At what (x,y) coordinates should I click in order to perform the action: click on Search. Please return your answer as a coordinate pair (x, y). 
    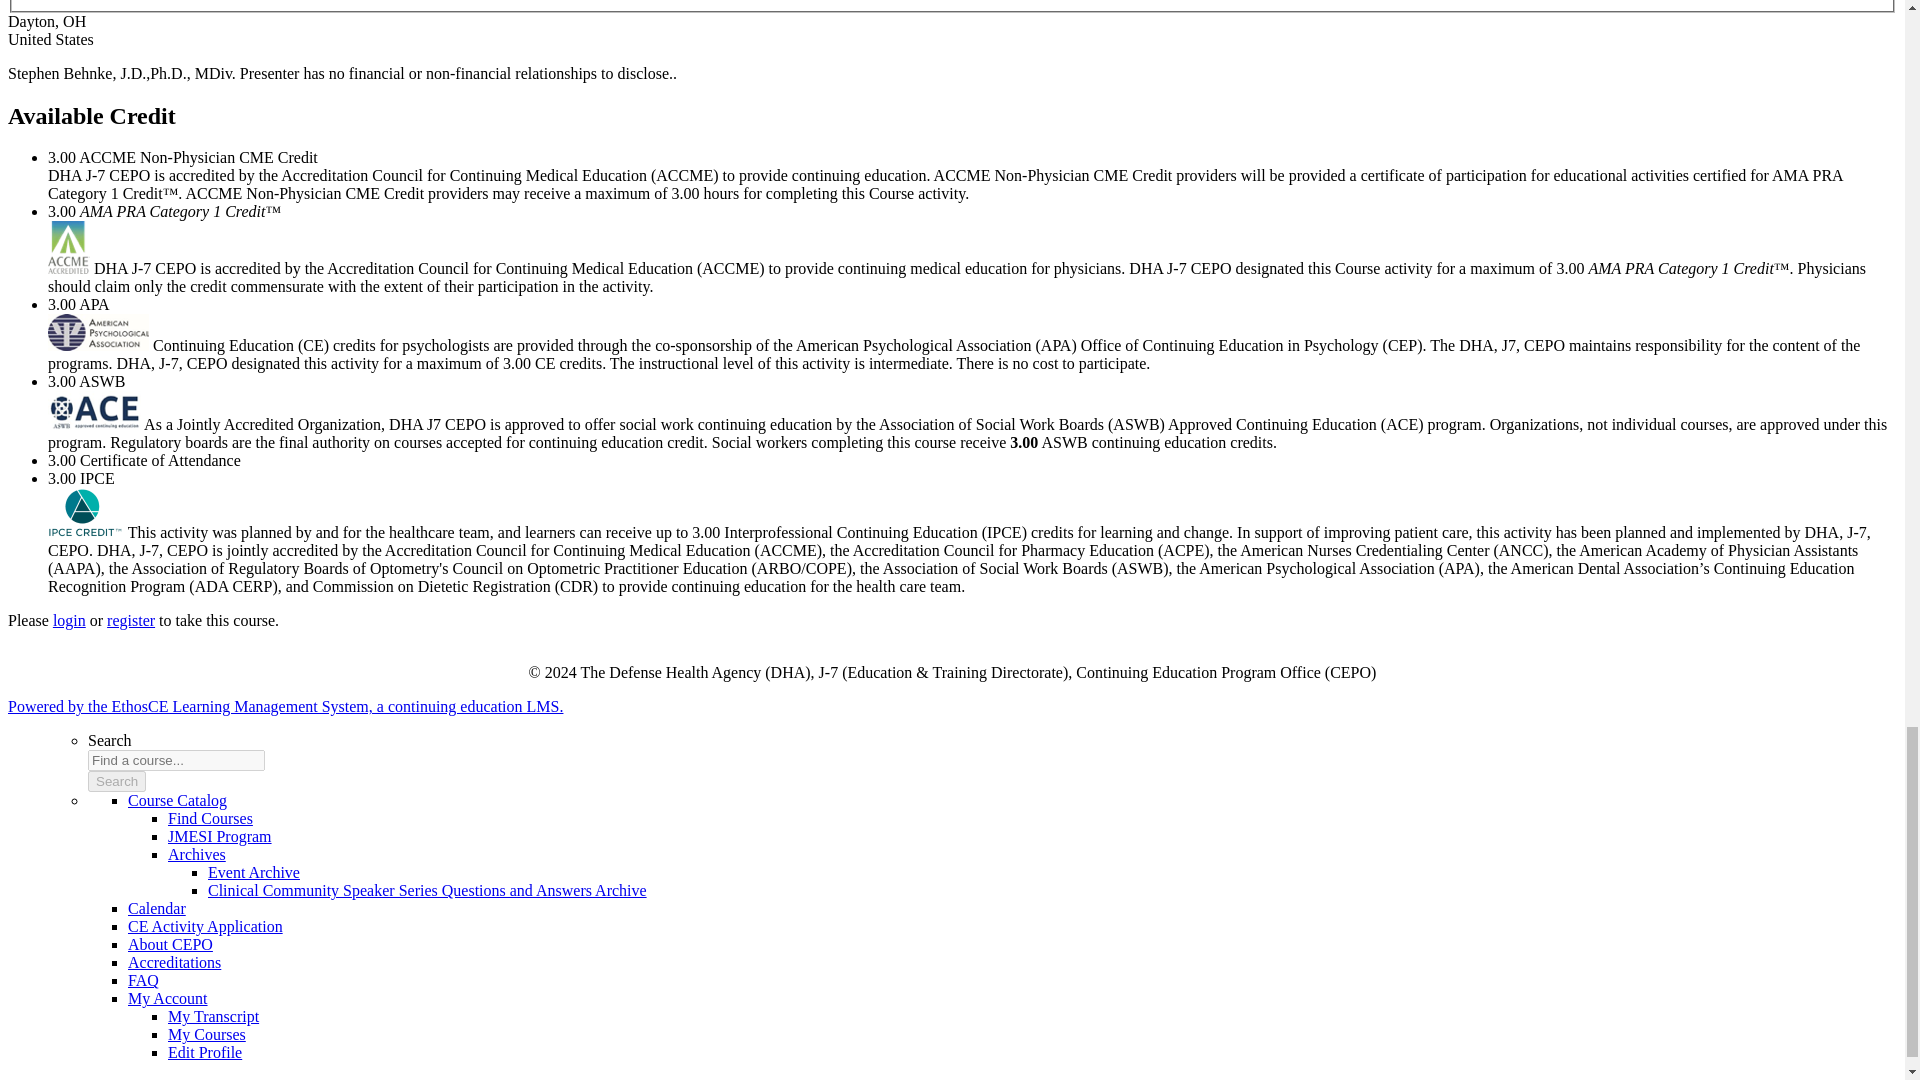
    Looking at the image, I should click on (116, 781).